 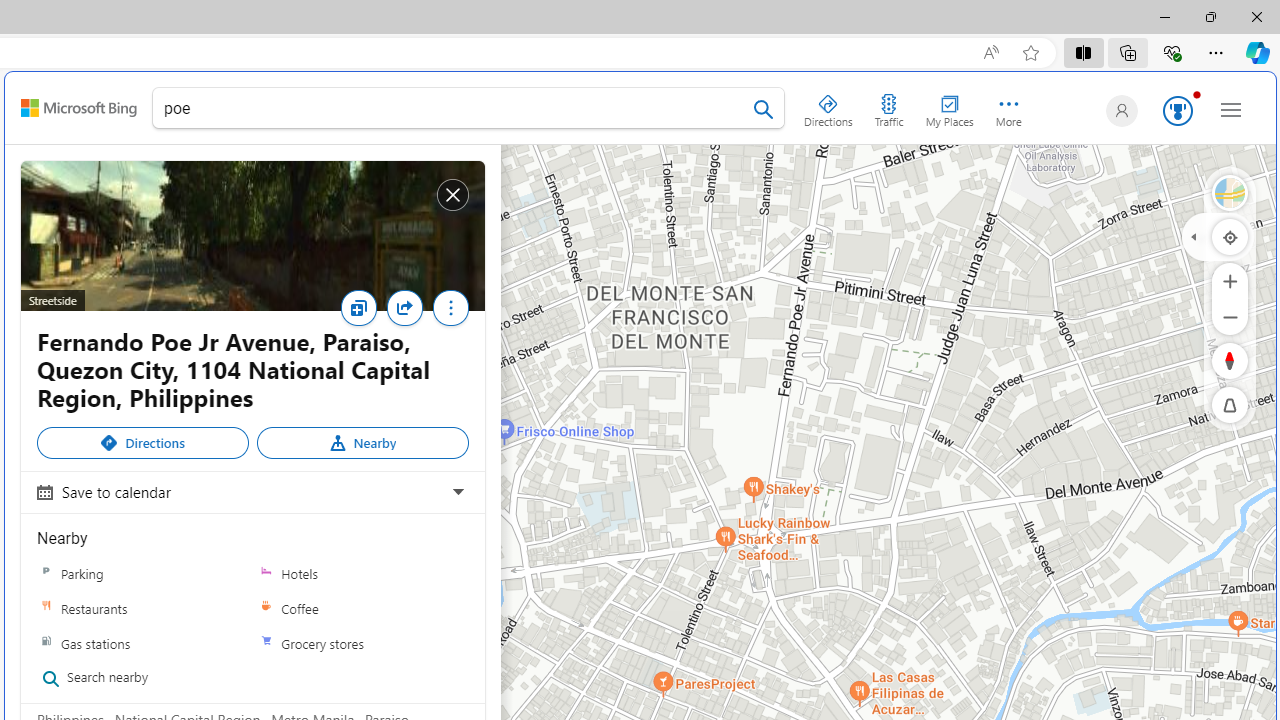 I want to click on Share, so click(x=404, y=308).